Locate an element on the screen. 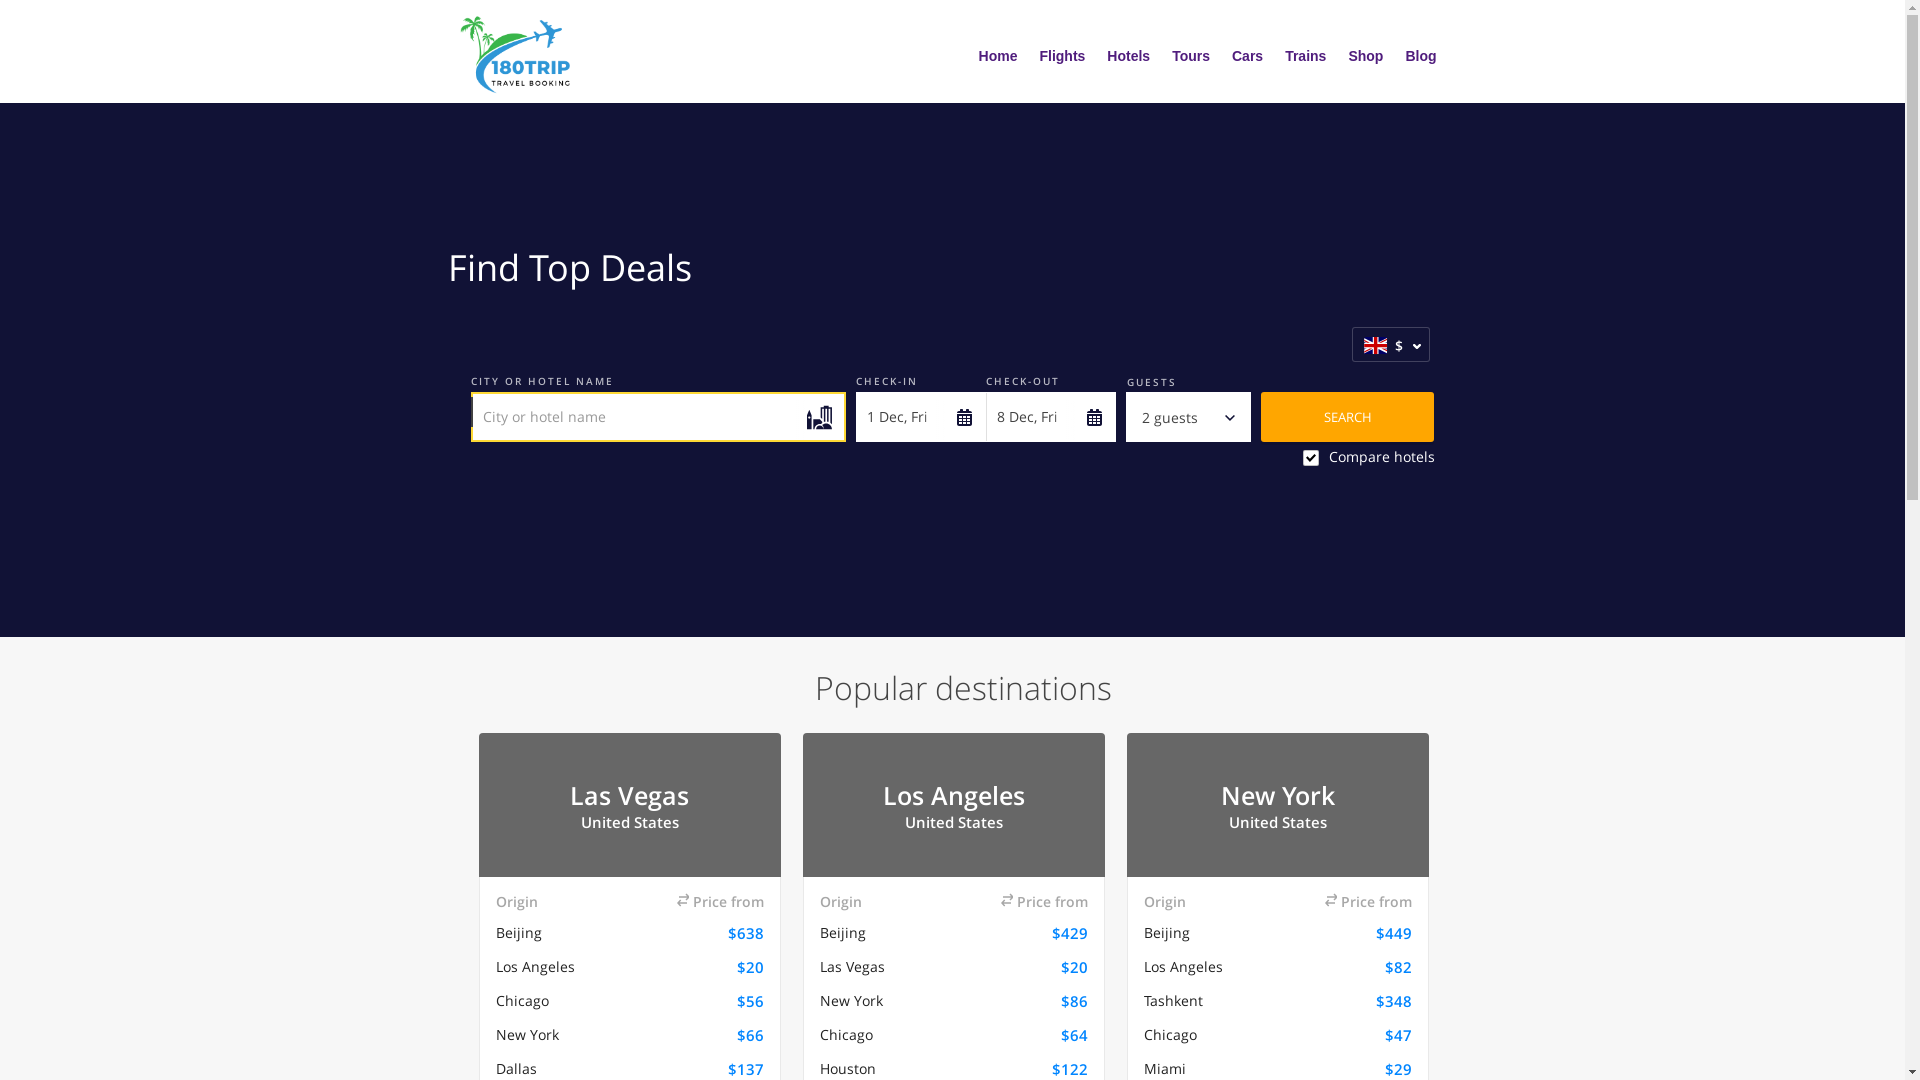  Shop is located at coordinates (1366, 57).